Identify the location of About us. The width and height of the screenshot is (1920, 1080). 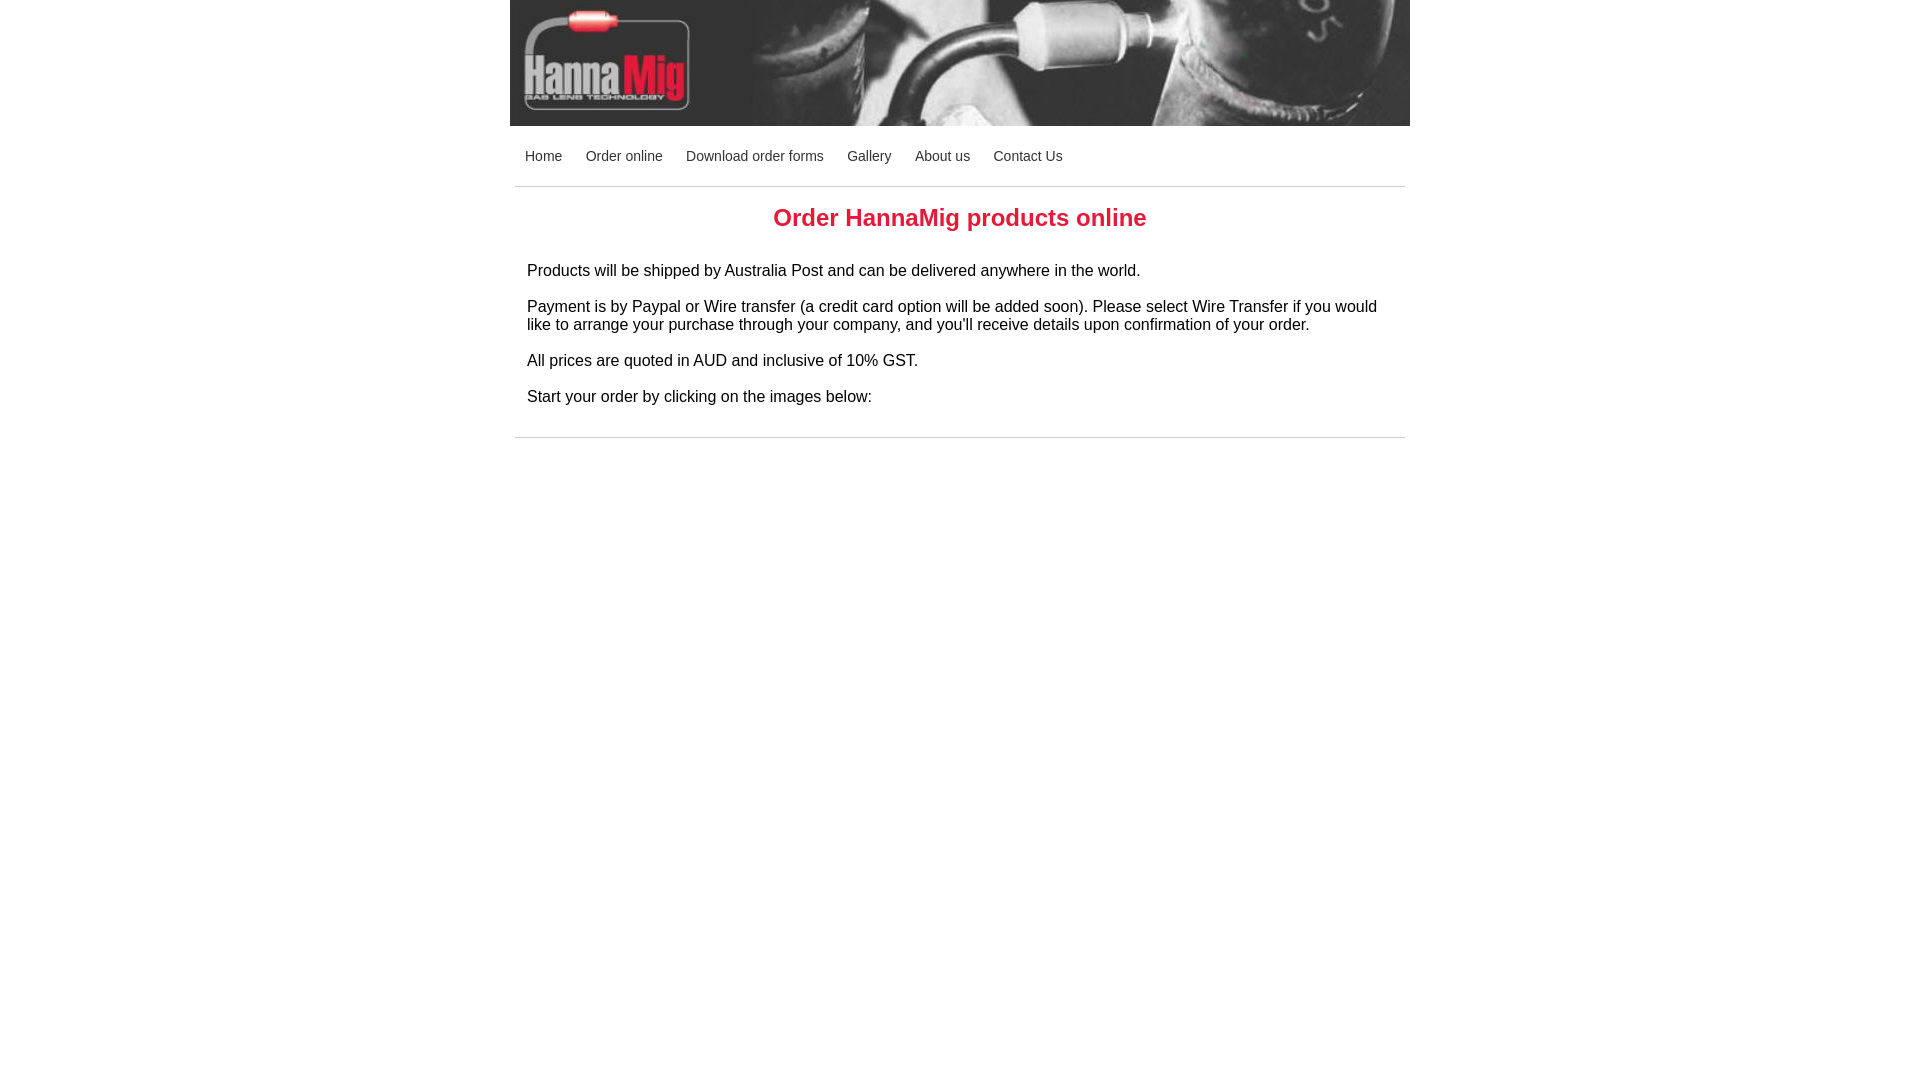
(942, 156).